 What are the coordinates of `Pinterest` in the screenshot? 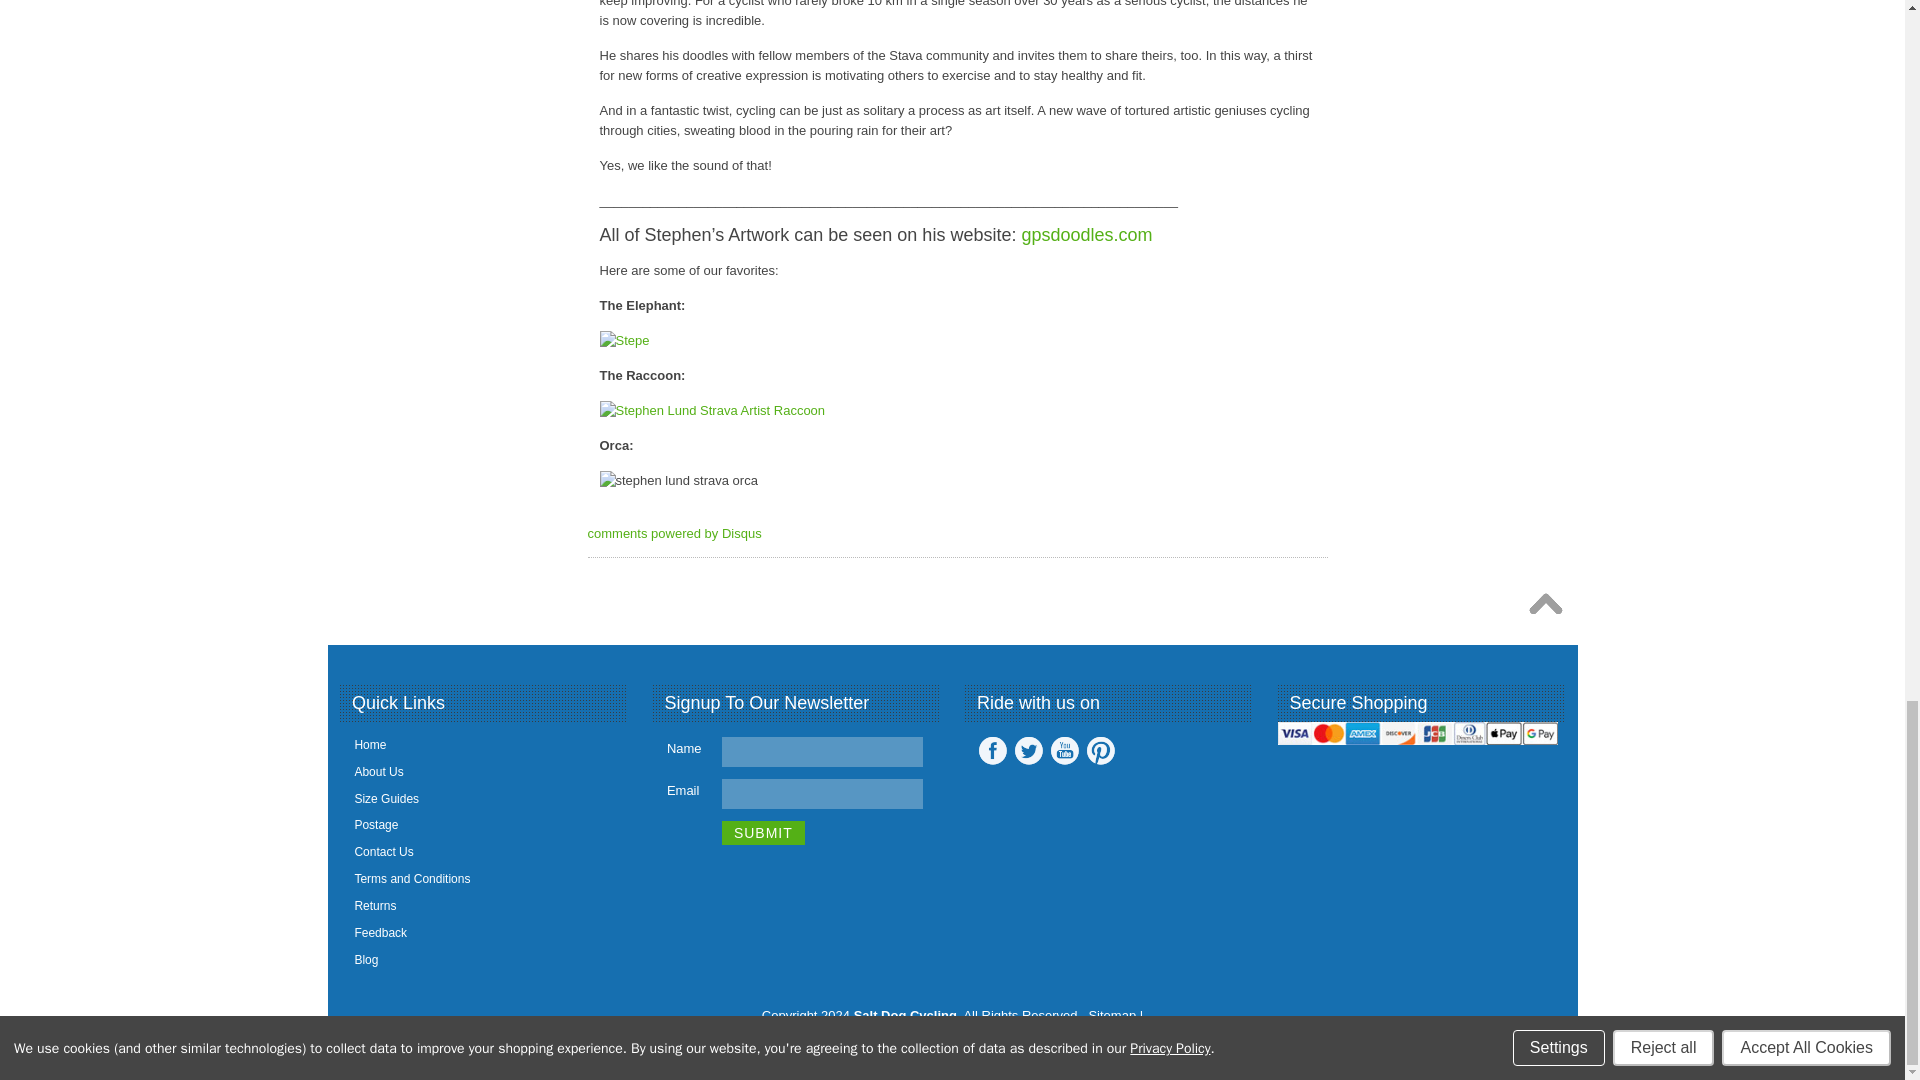 It's located at (1100, 750).